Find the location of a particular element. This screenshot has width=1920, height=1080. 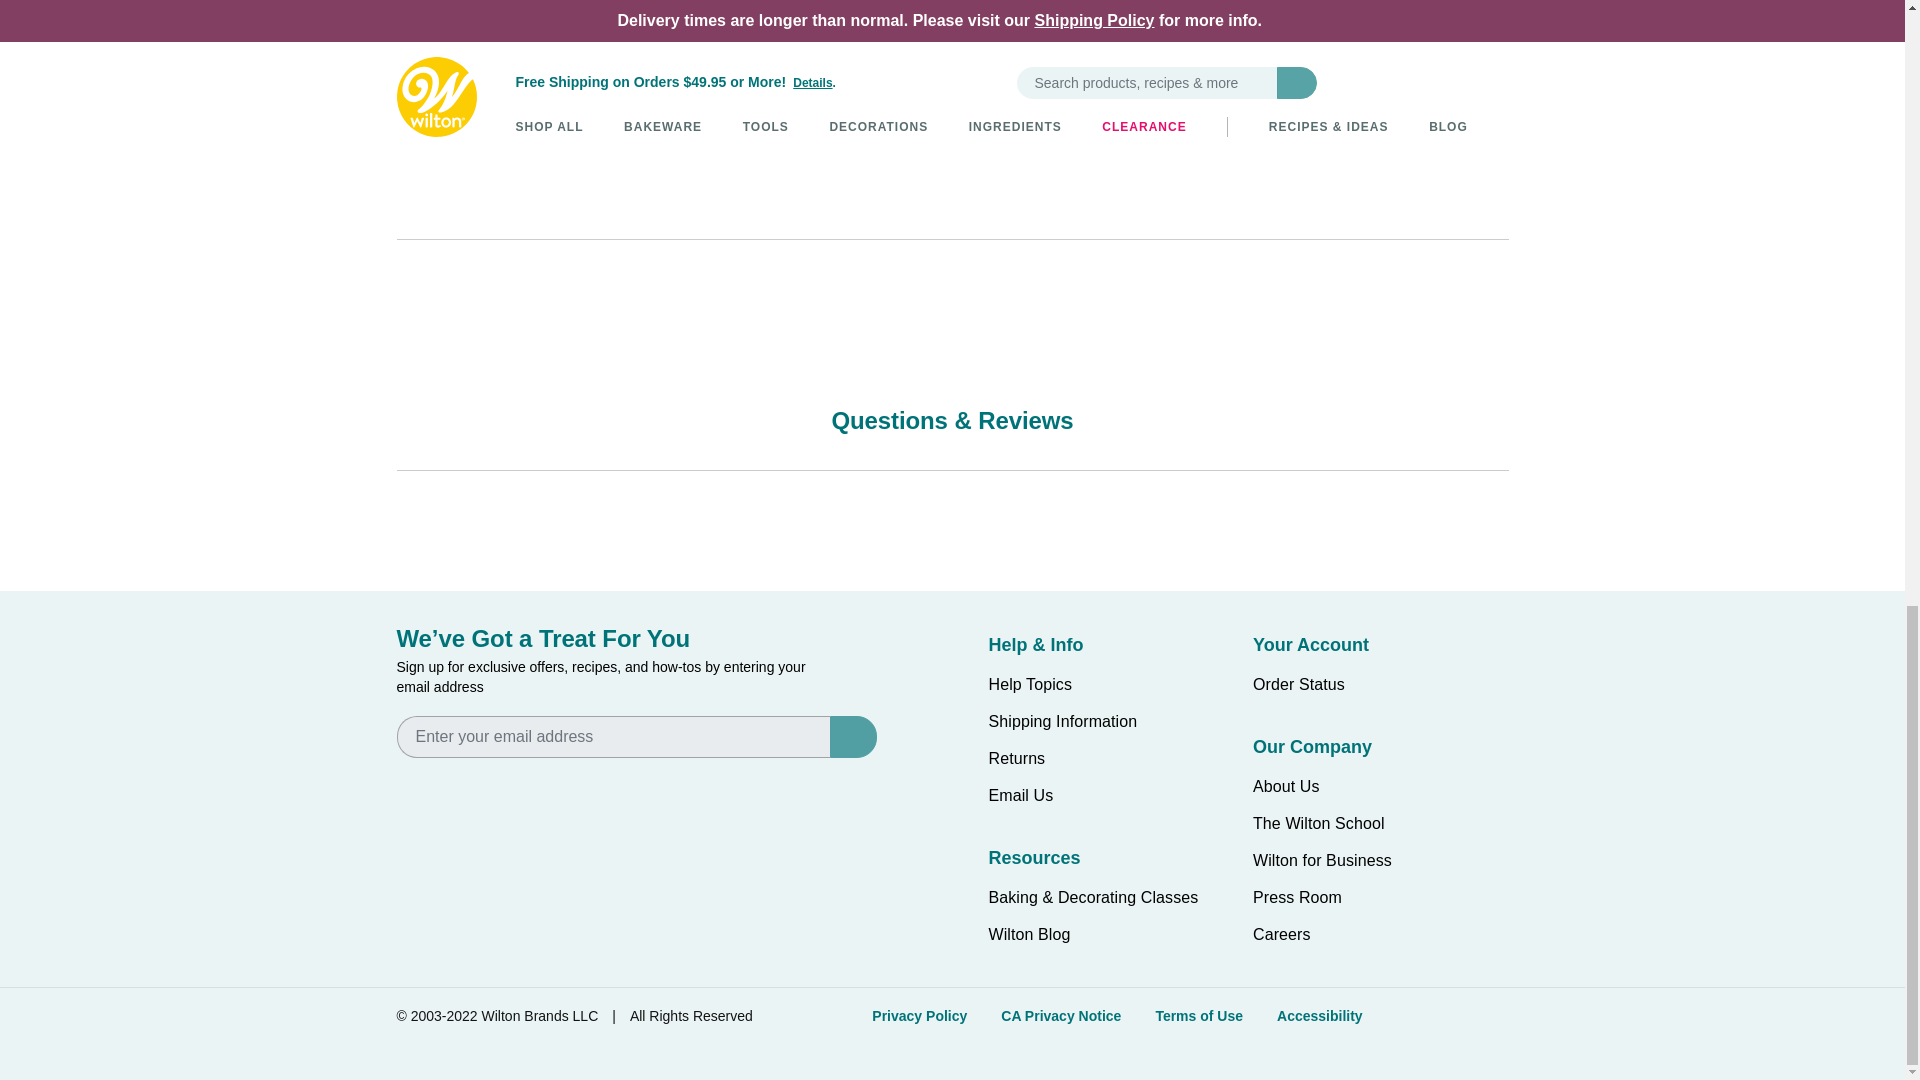

Go to Instagram is located at coordinates (476, 784).